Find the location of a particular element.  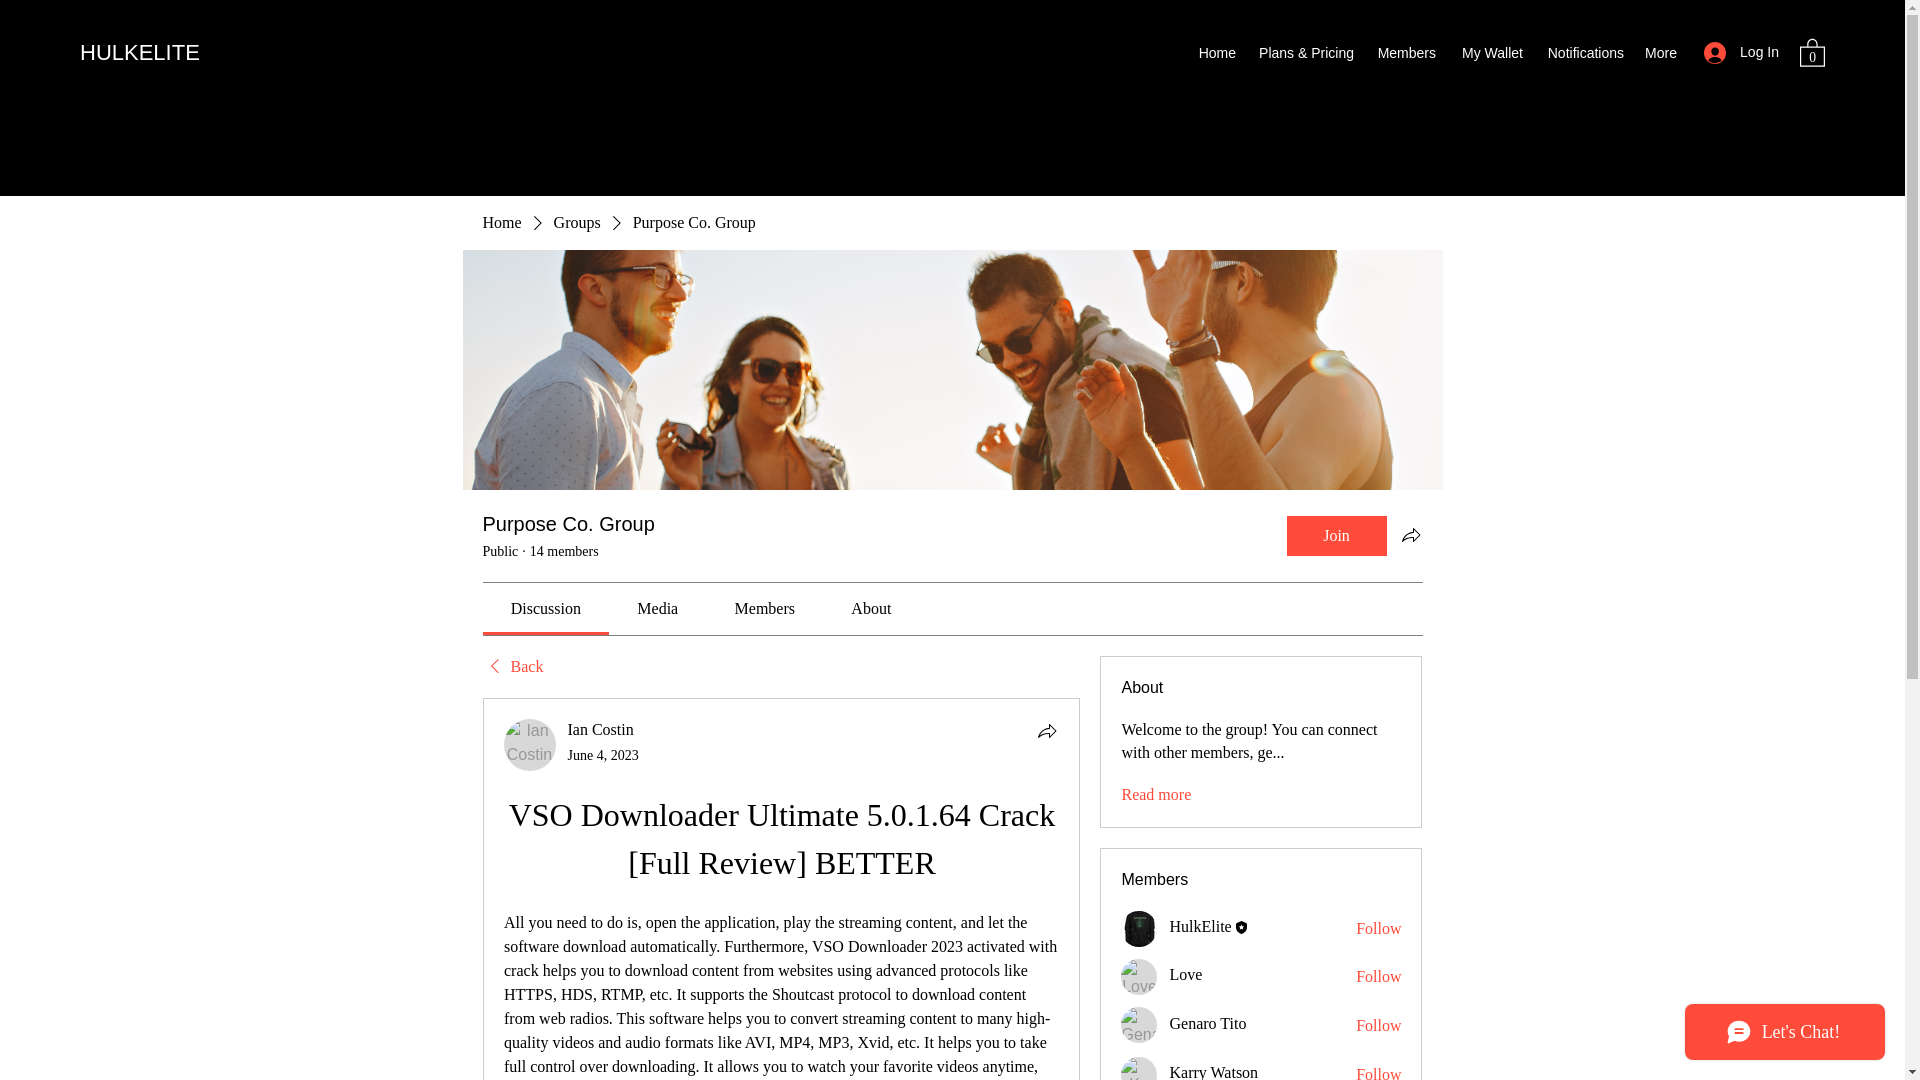

Karry Watson is located at coordinates (1213, 1072).